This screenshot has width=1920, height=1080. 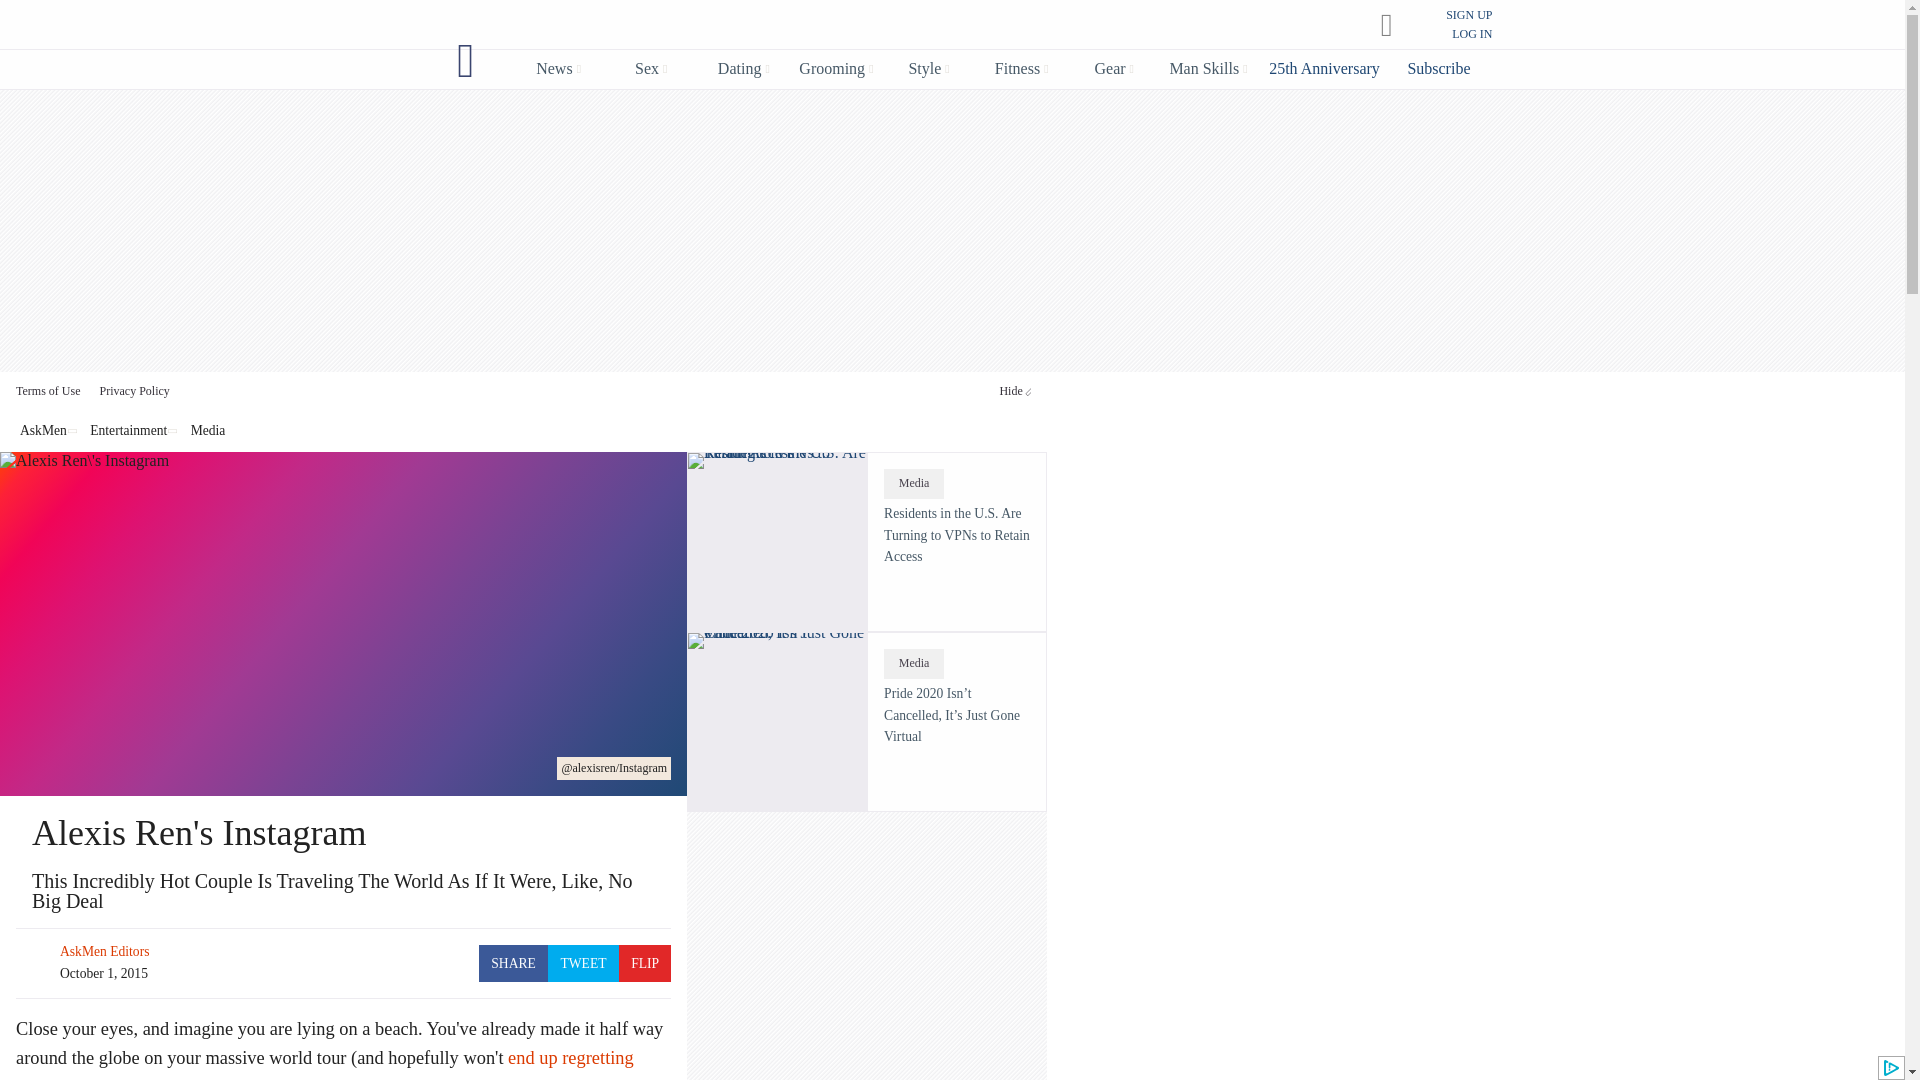 What do you see at coordinates (1468, 15) in the screenshot?
I see `SIGN UP` at bounding box center [1468, 15].